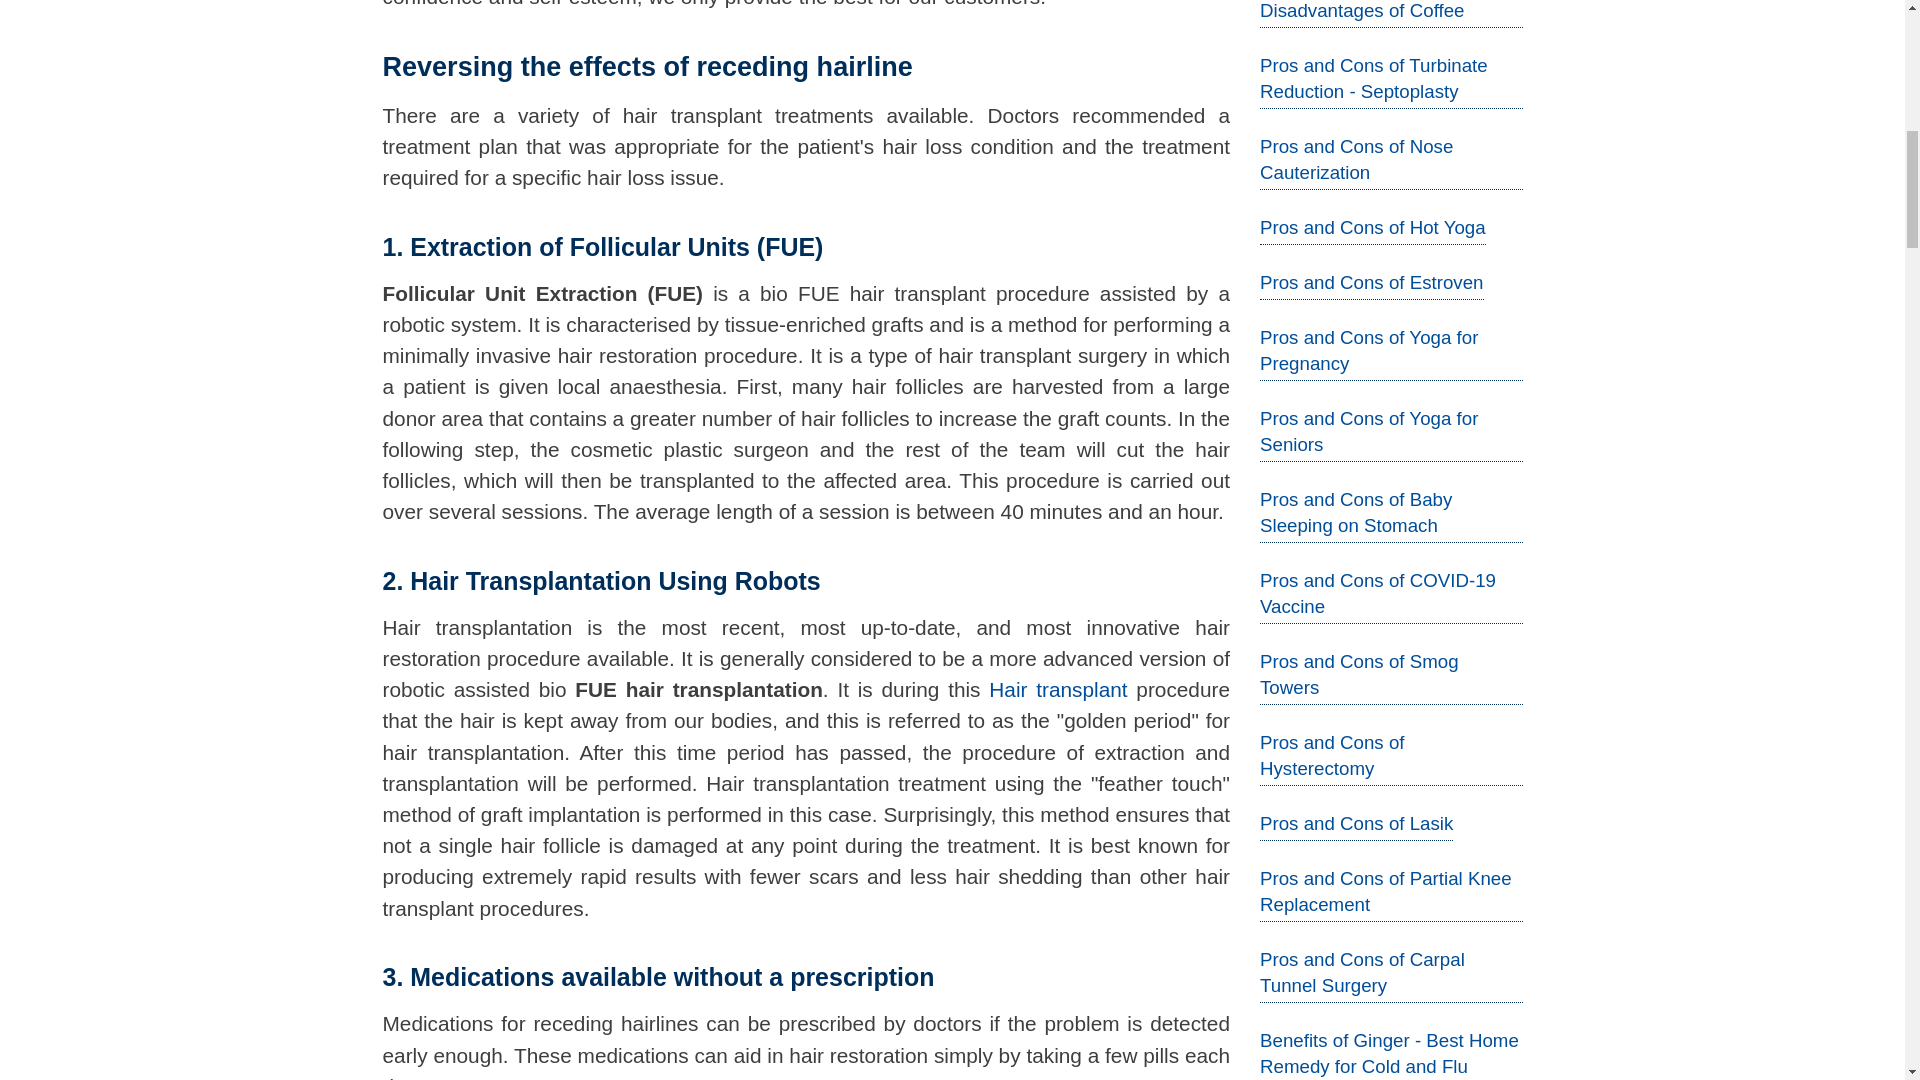 This screenshot has height=1080, width=1920. Describe the element at coordinates (1386, 891) in the screenshot. I see `Pros and Cons of Partial Knee Replacement` at that location.